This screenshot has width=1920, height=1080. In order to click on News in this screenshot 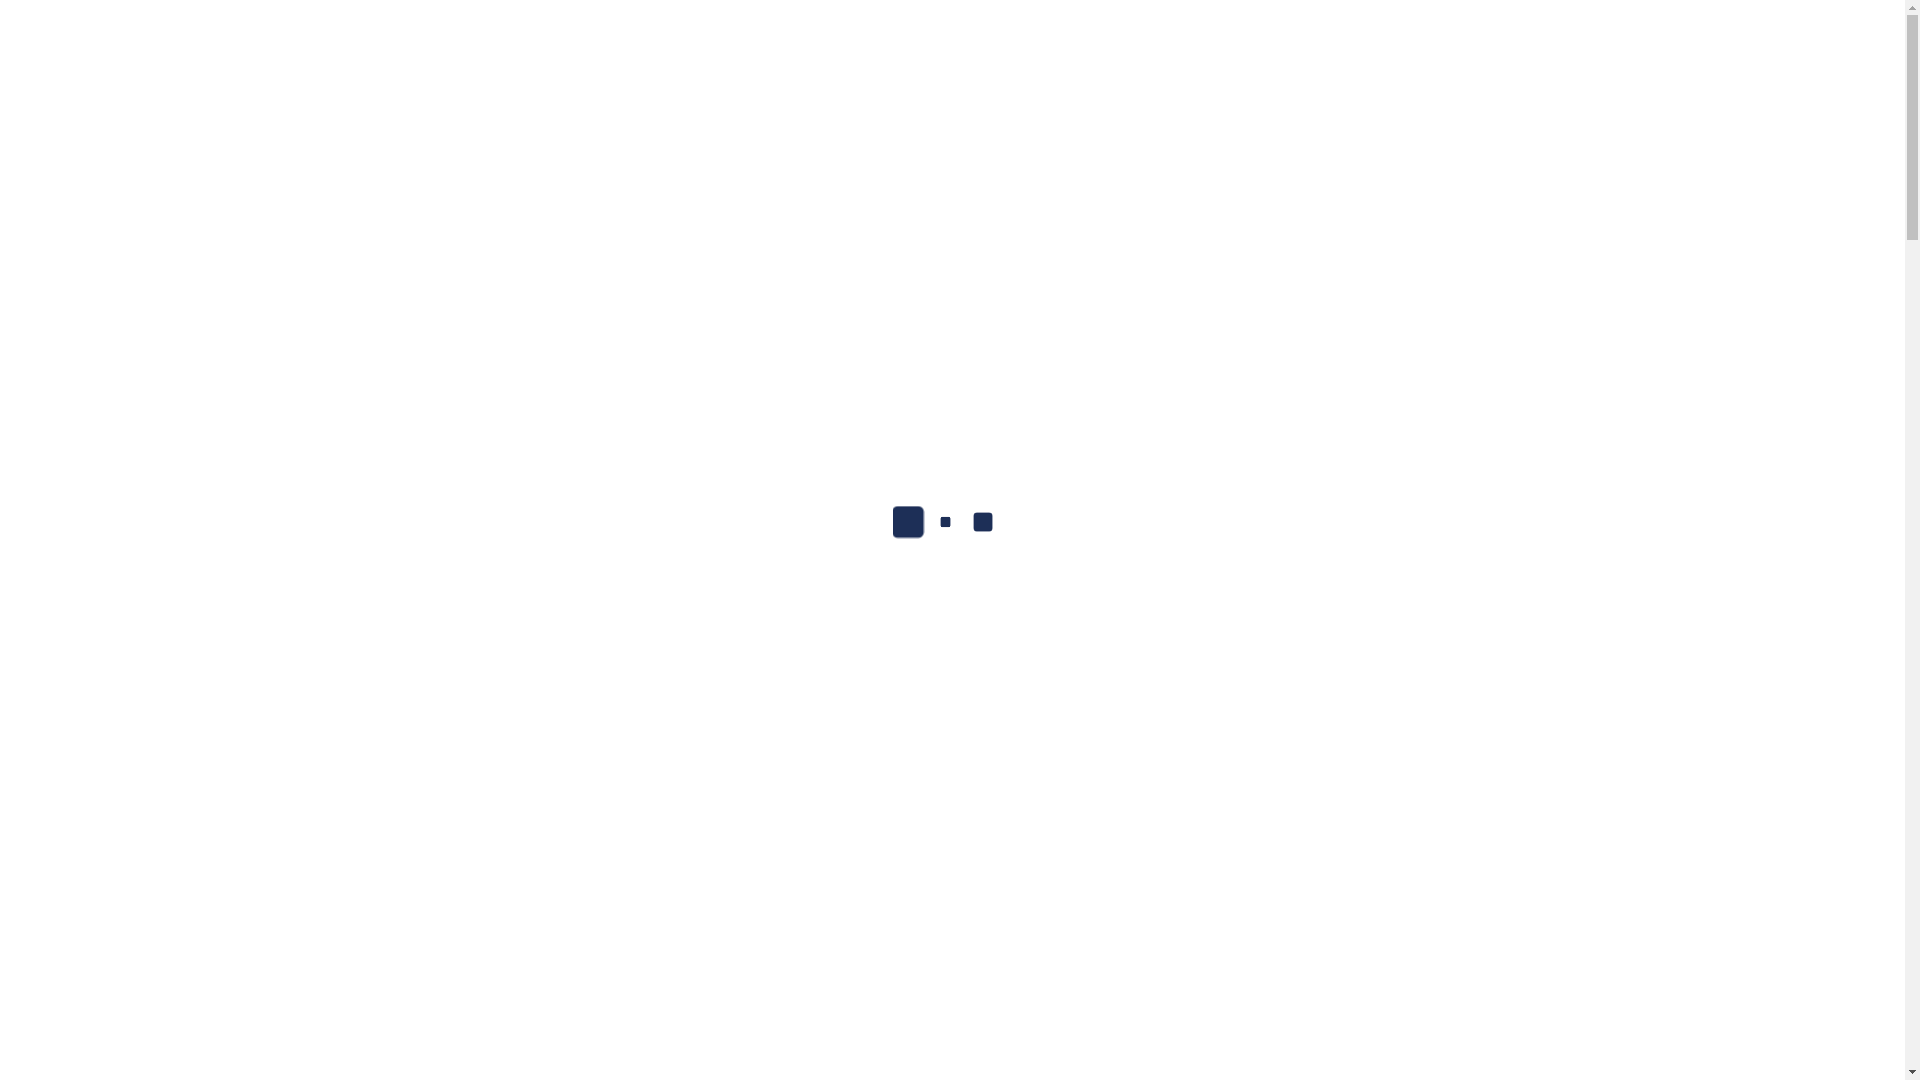, I will do `click(1134, 168)`.